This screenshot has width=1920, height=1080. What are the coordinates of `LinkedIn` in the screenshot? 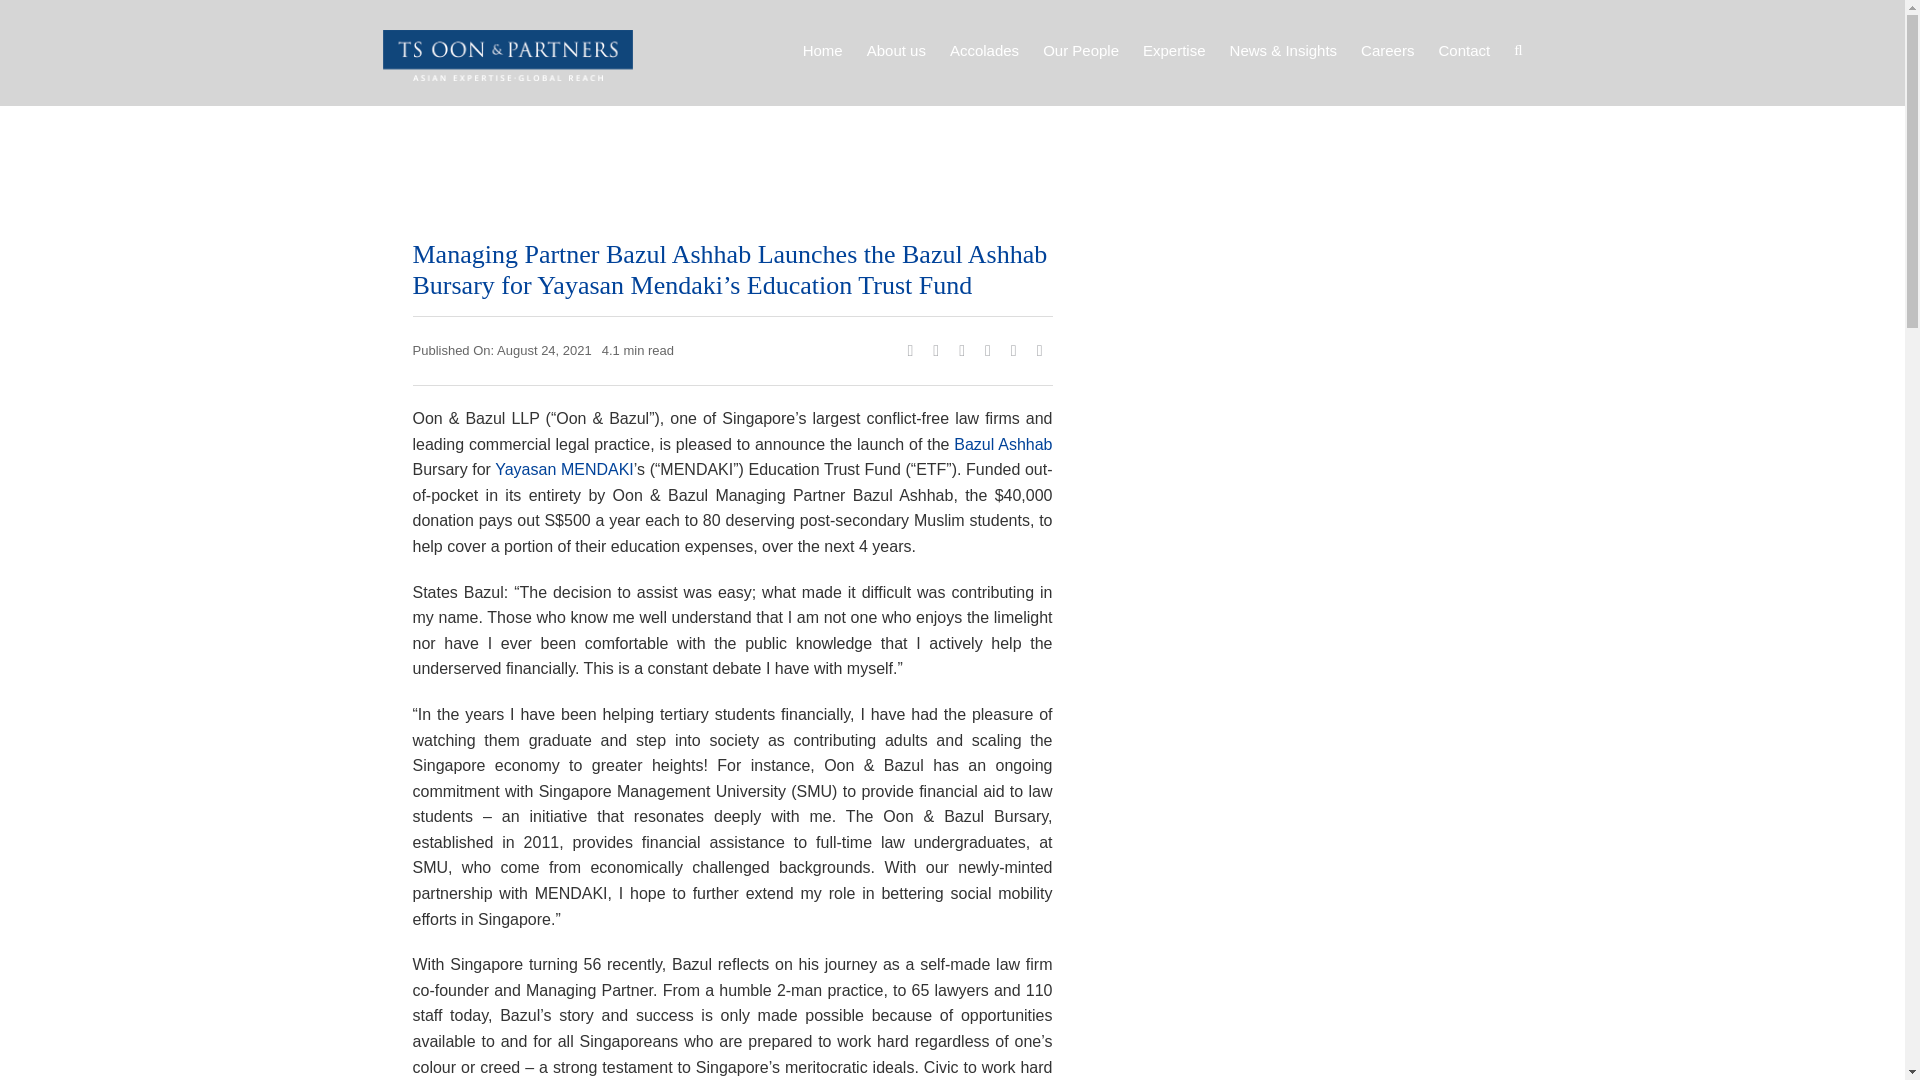 It's located at (962, 350).